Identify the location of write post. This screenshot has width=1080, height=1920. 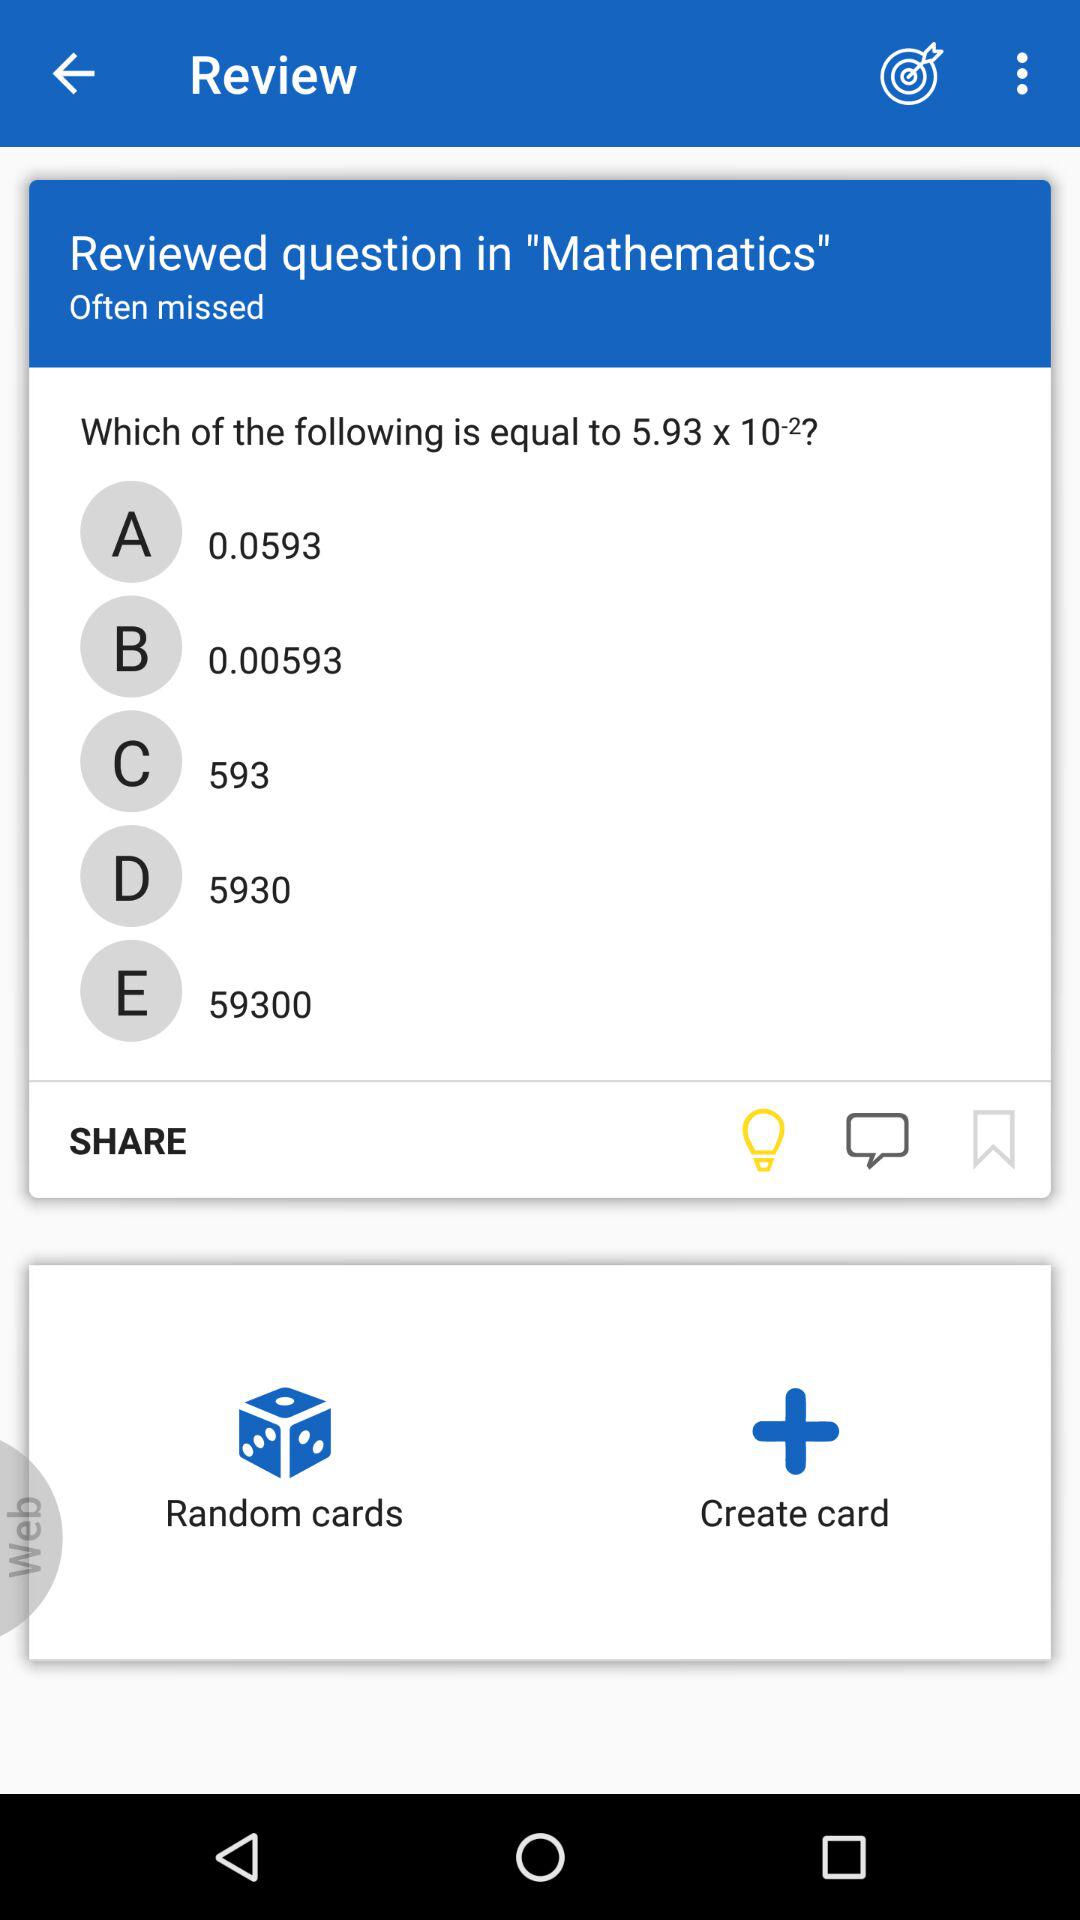
(877, 1140).